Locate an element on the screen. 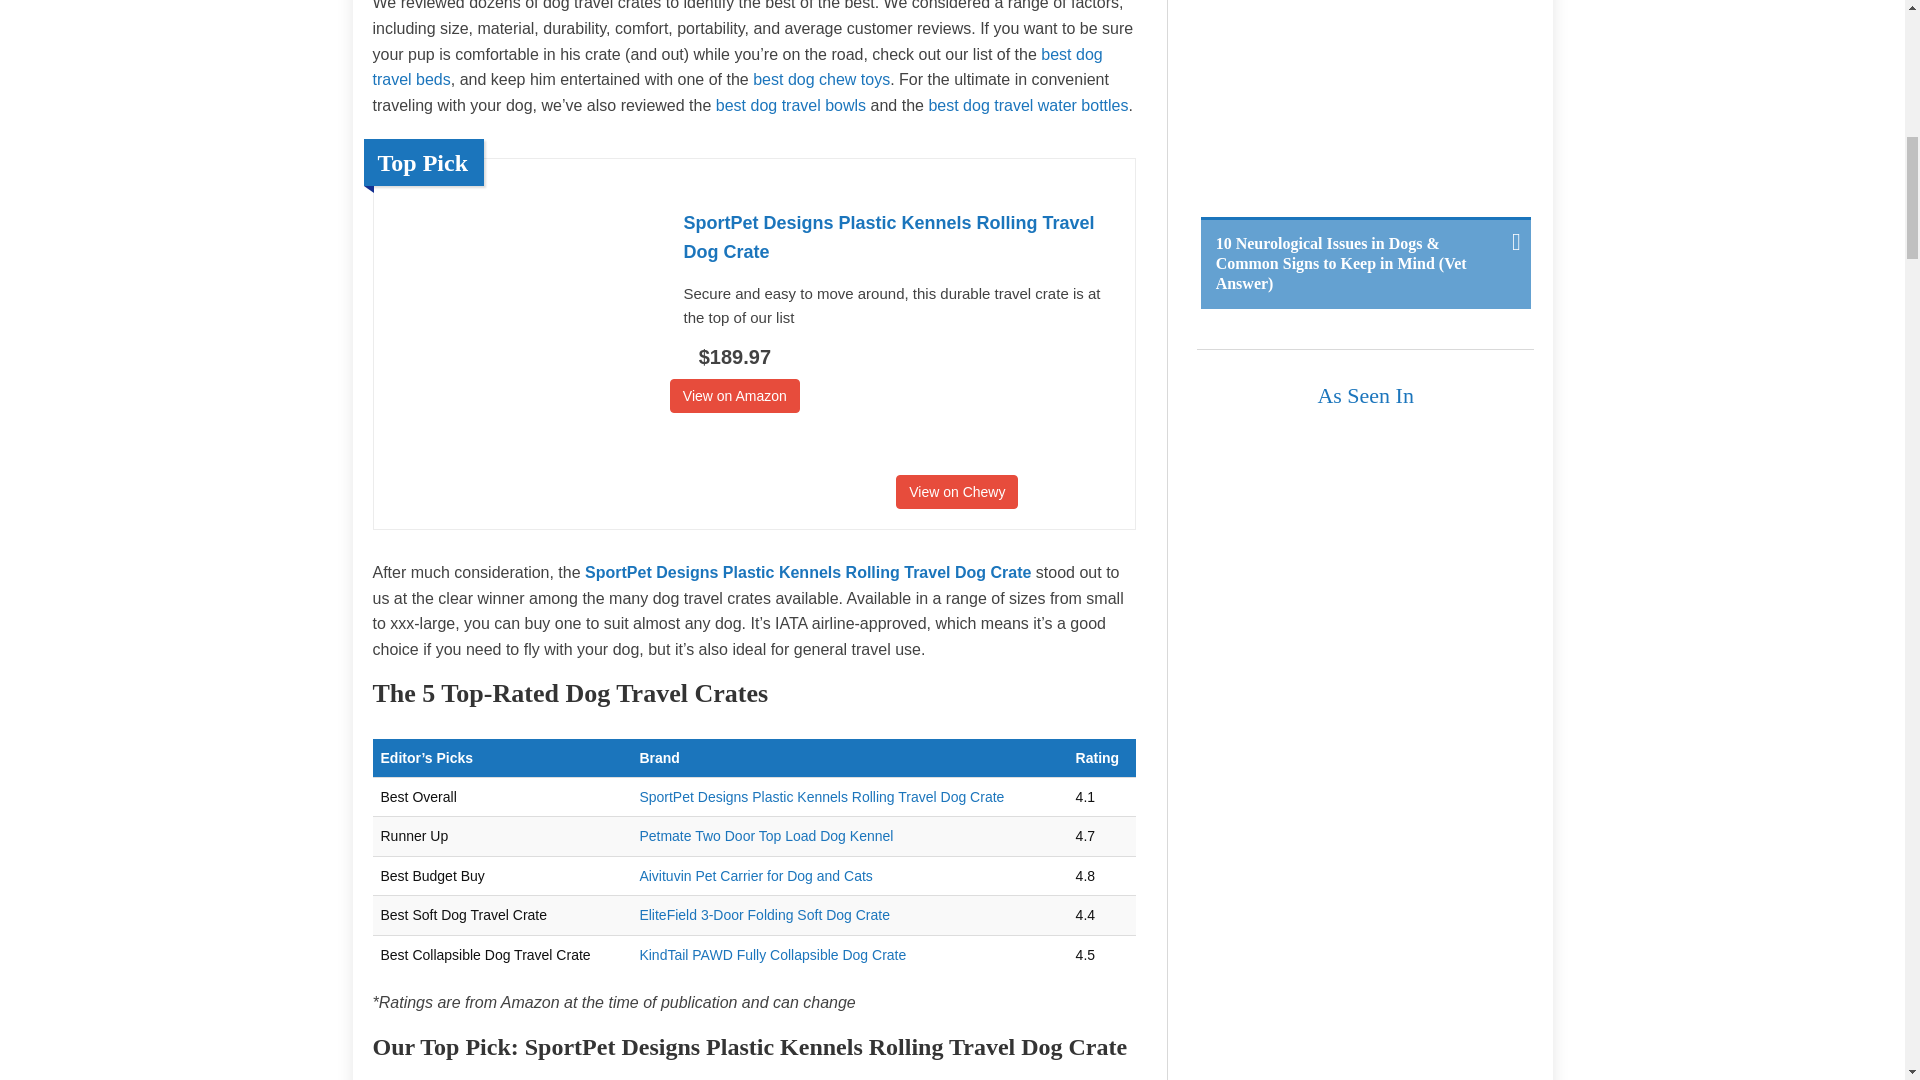  Aivituvin Pet Carrier for Dog and Cats is located at coordinates (755, 876).